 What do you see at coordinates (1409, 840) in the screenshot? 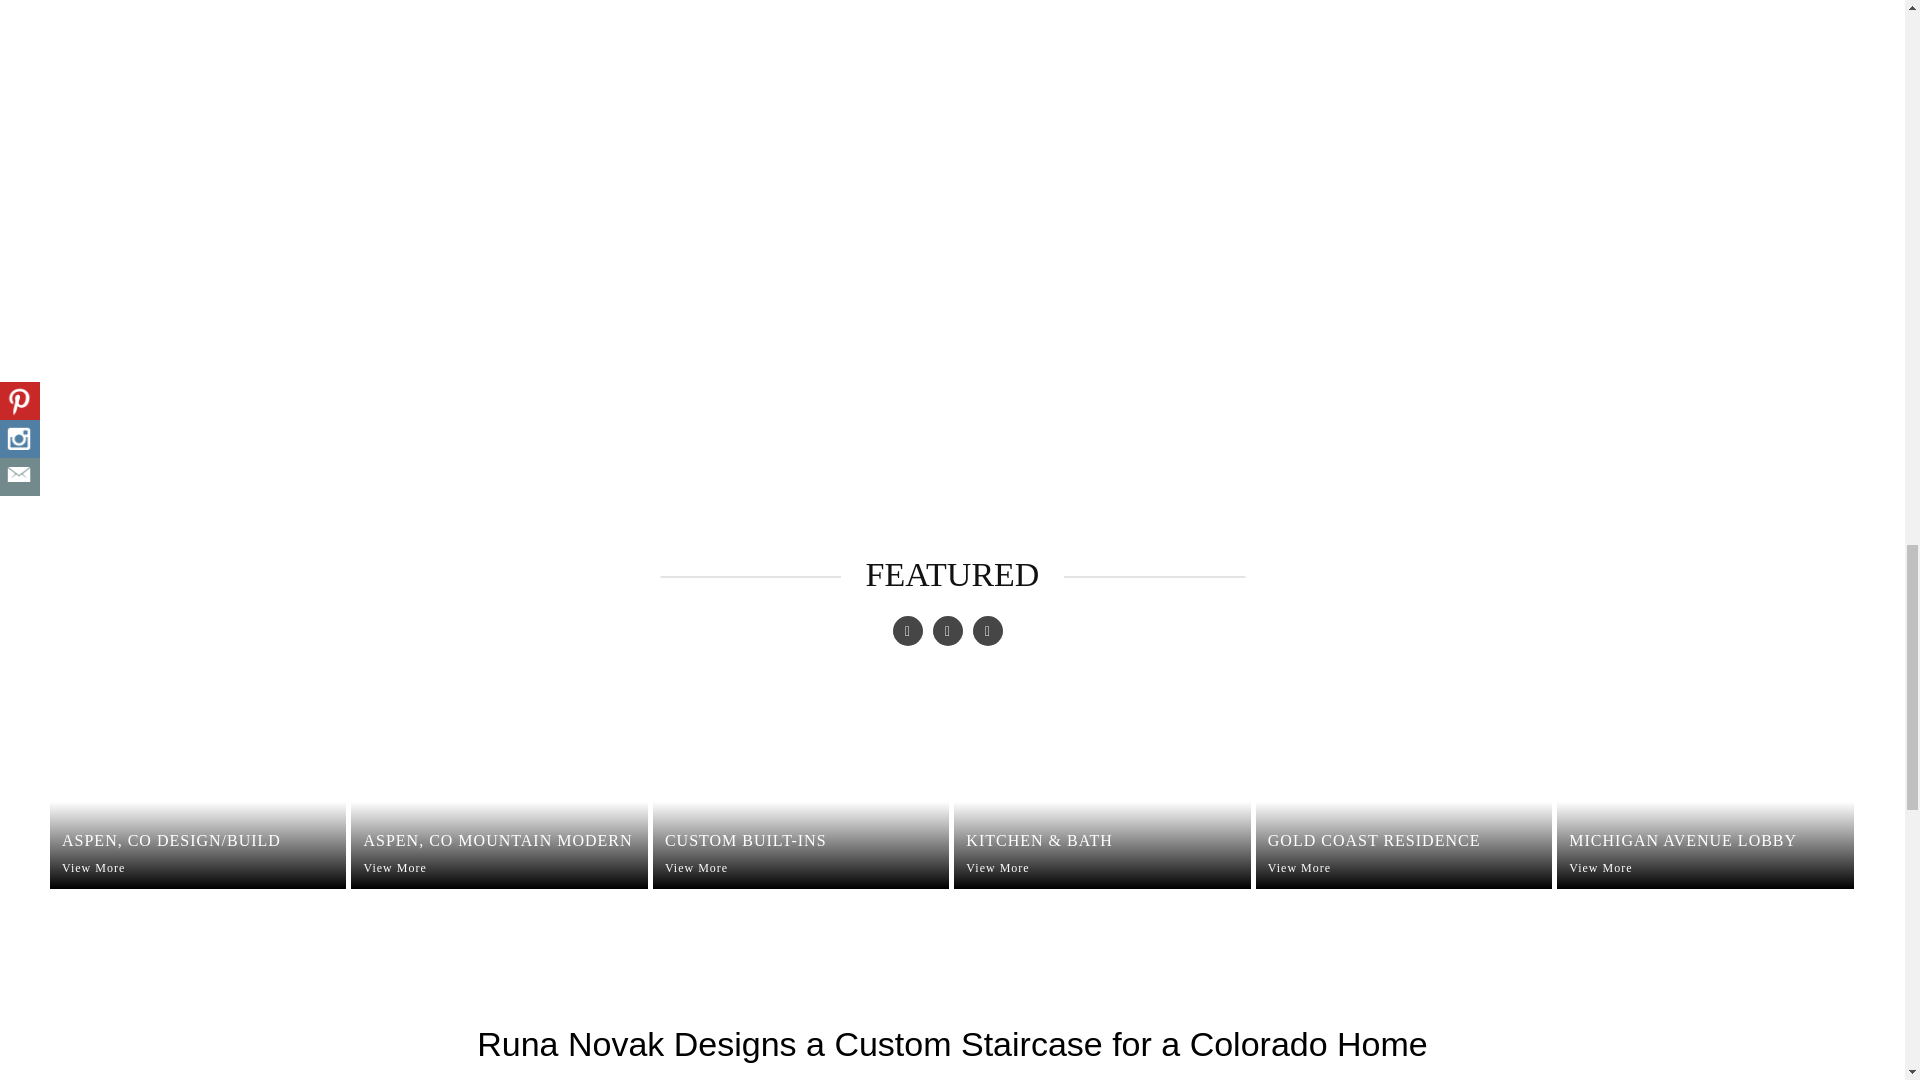
I see `GOLD COAST RESIDENCE` at bounding box center [1409, 840].